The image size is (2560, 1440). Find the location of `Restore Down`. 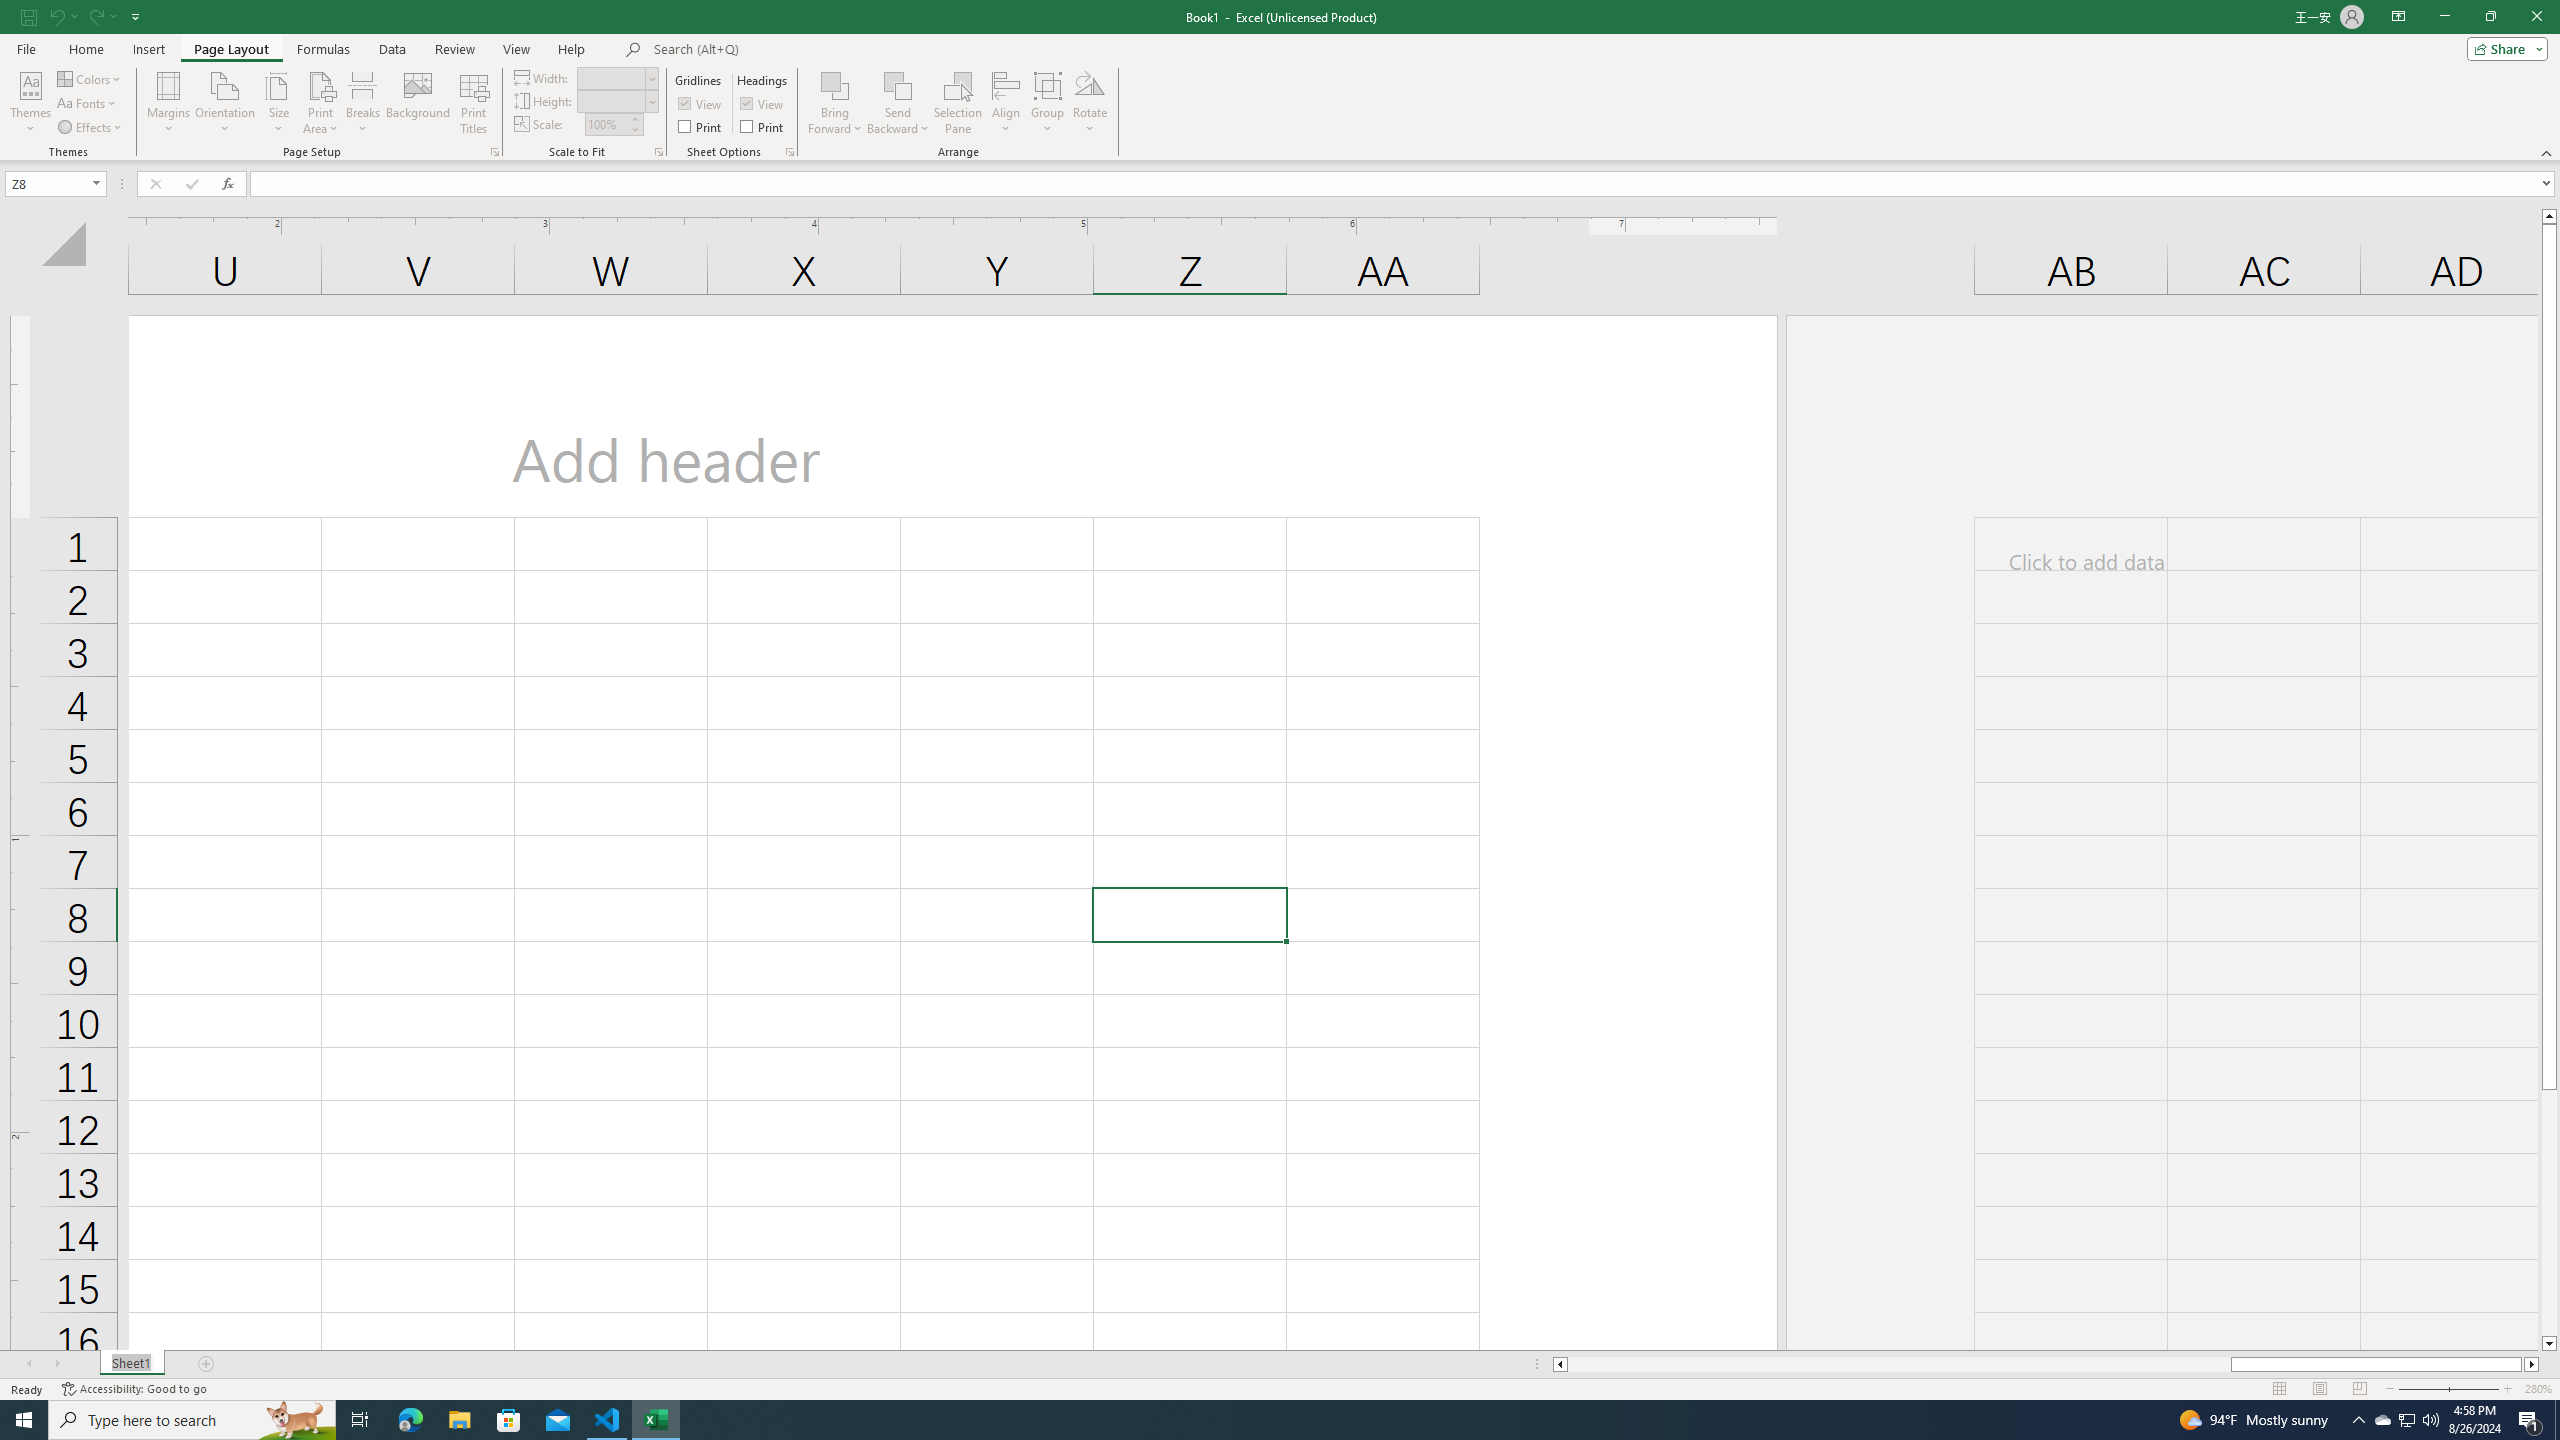

Restore Down is located at coordinates (2490, 17).